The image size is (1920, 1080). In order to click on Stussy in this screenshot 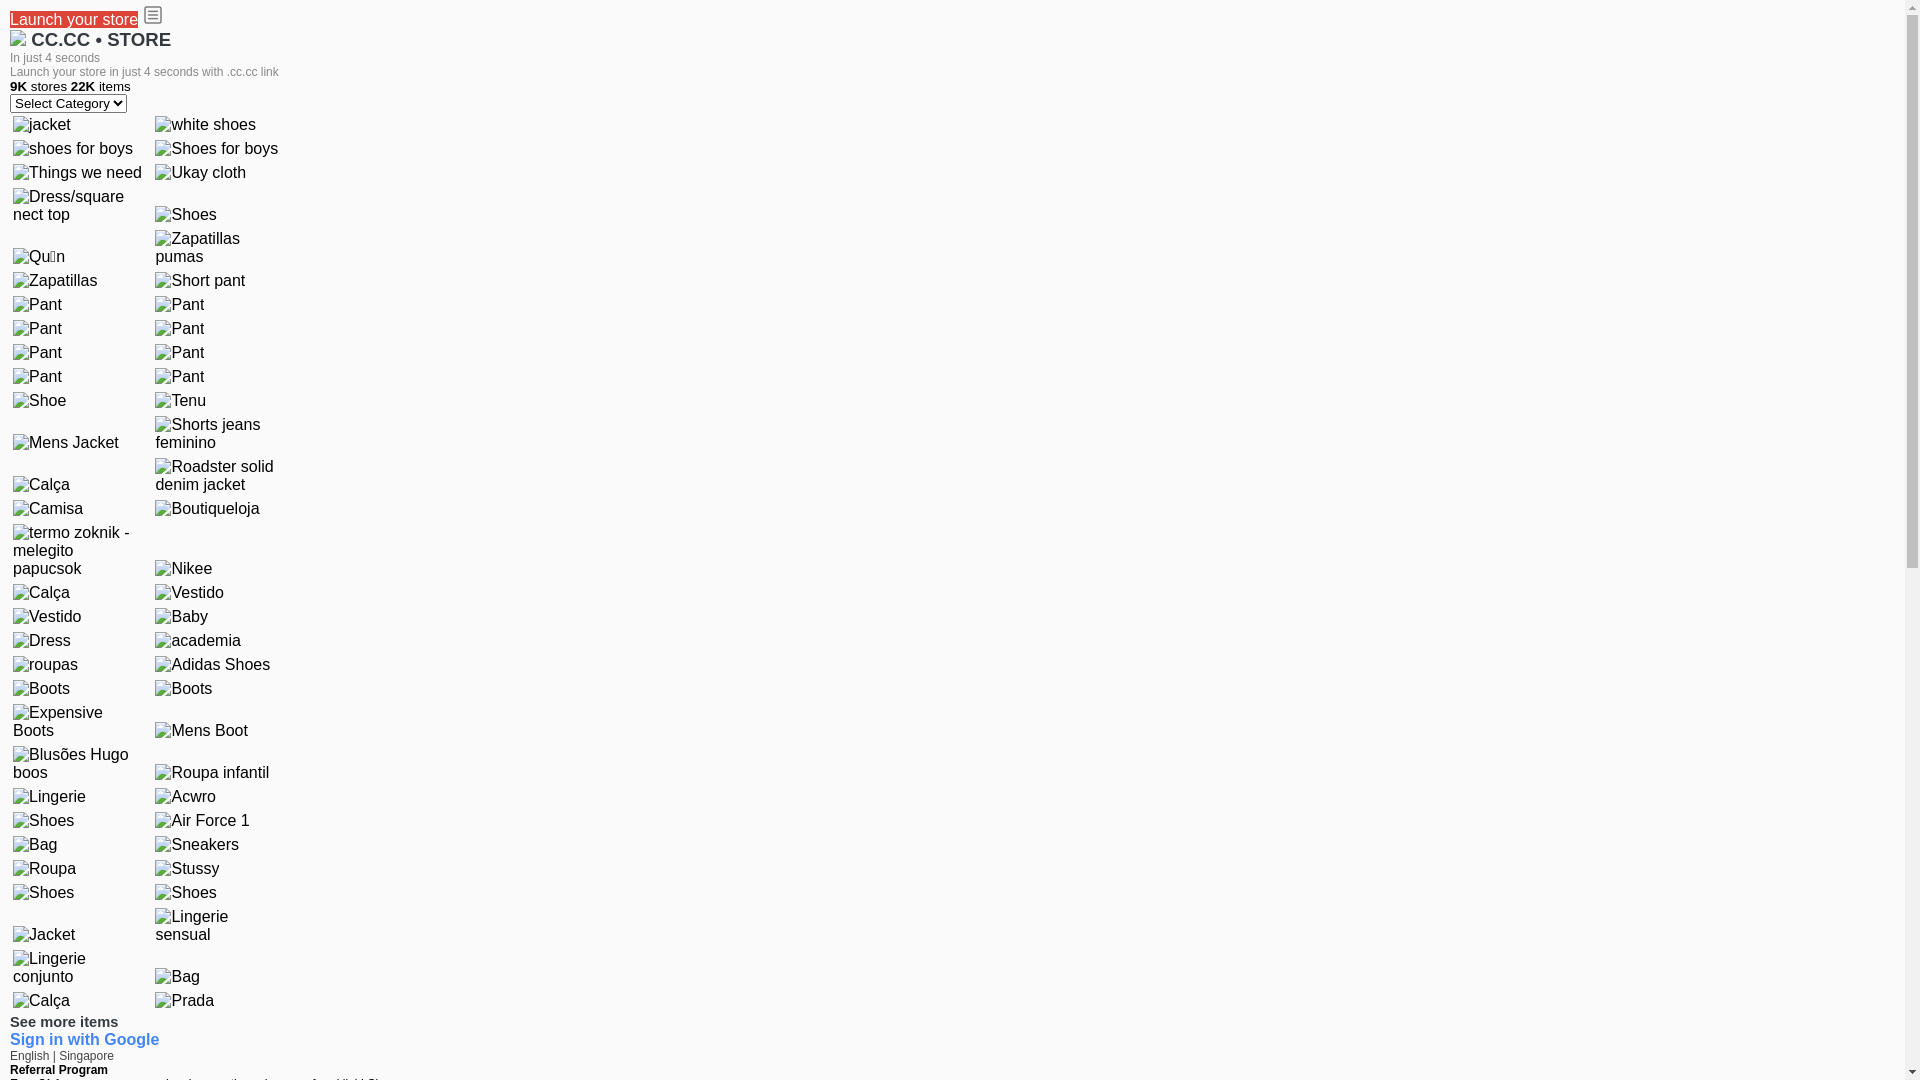, I will do `click(187, 869)`.